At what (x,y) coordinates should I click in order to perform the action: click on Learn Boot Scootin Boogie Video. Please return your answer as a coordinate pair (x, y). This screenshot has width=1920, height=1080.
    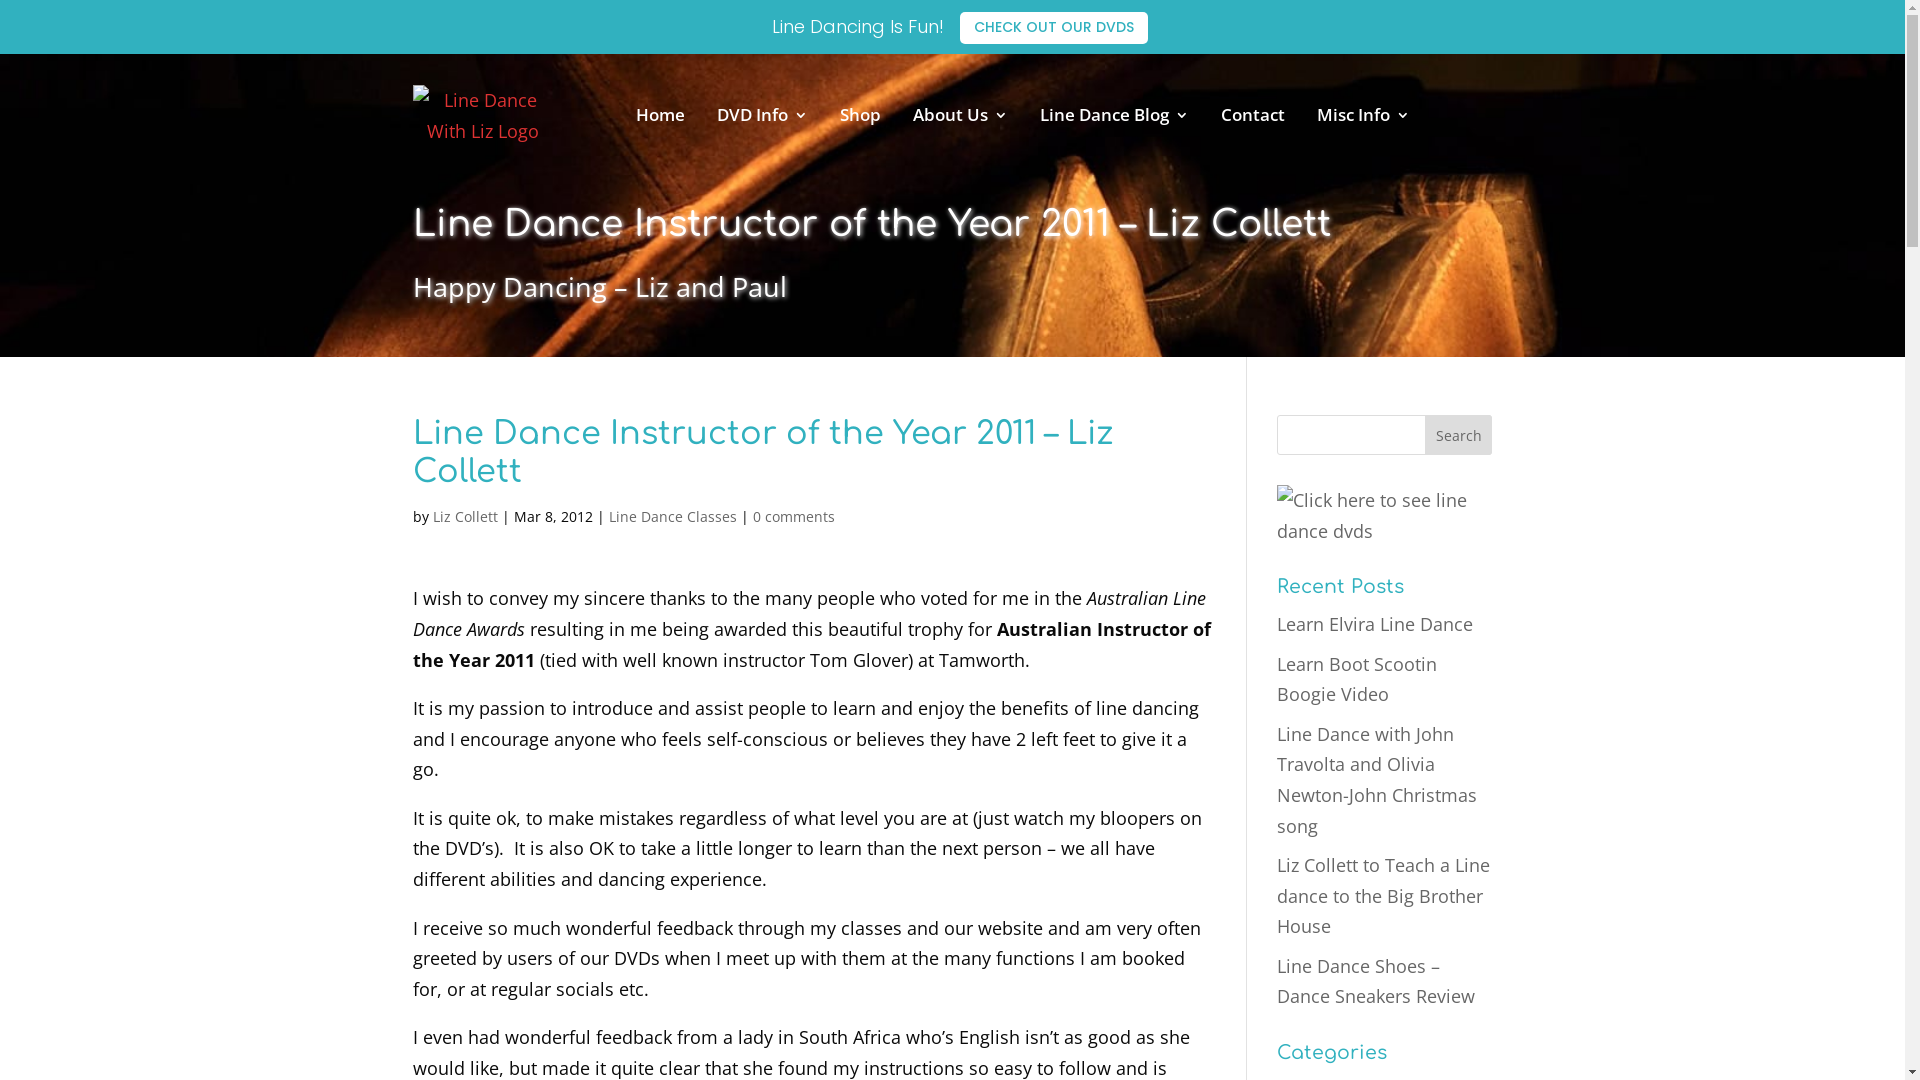
    Looking at the image, I should click on (1357, 680).